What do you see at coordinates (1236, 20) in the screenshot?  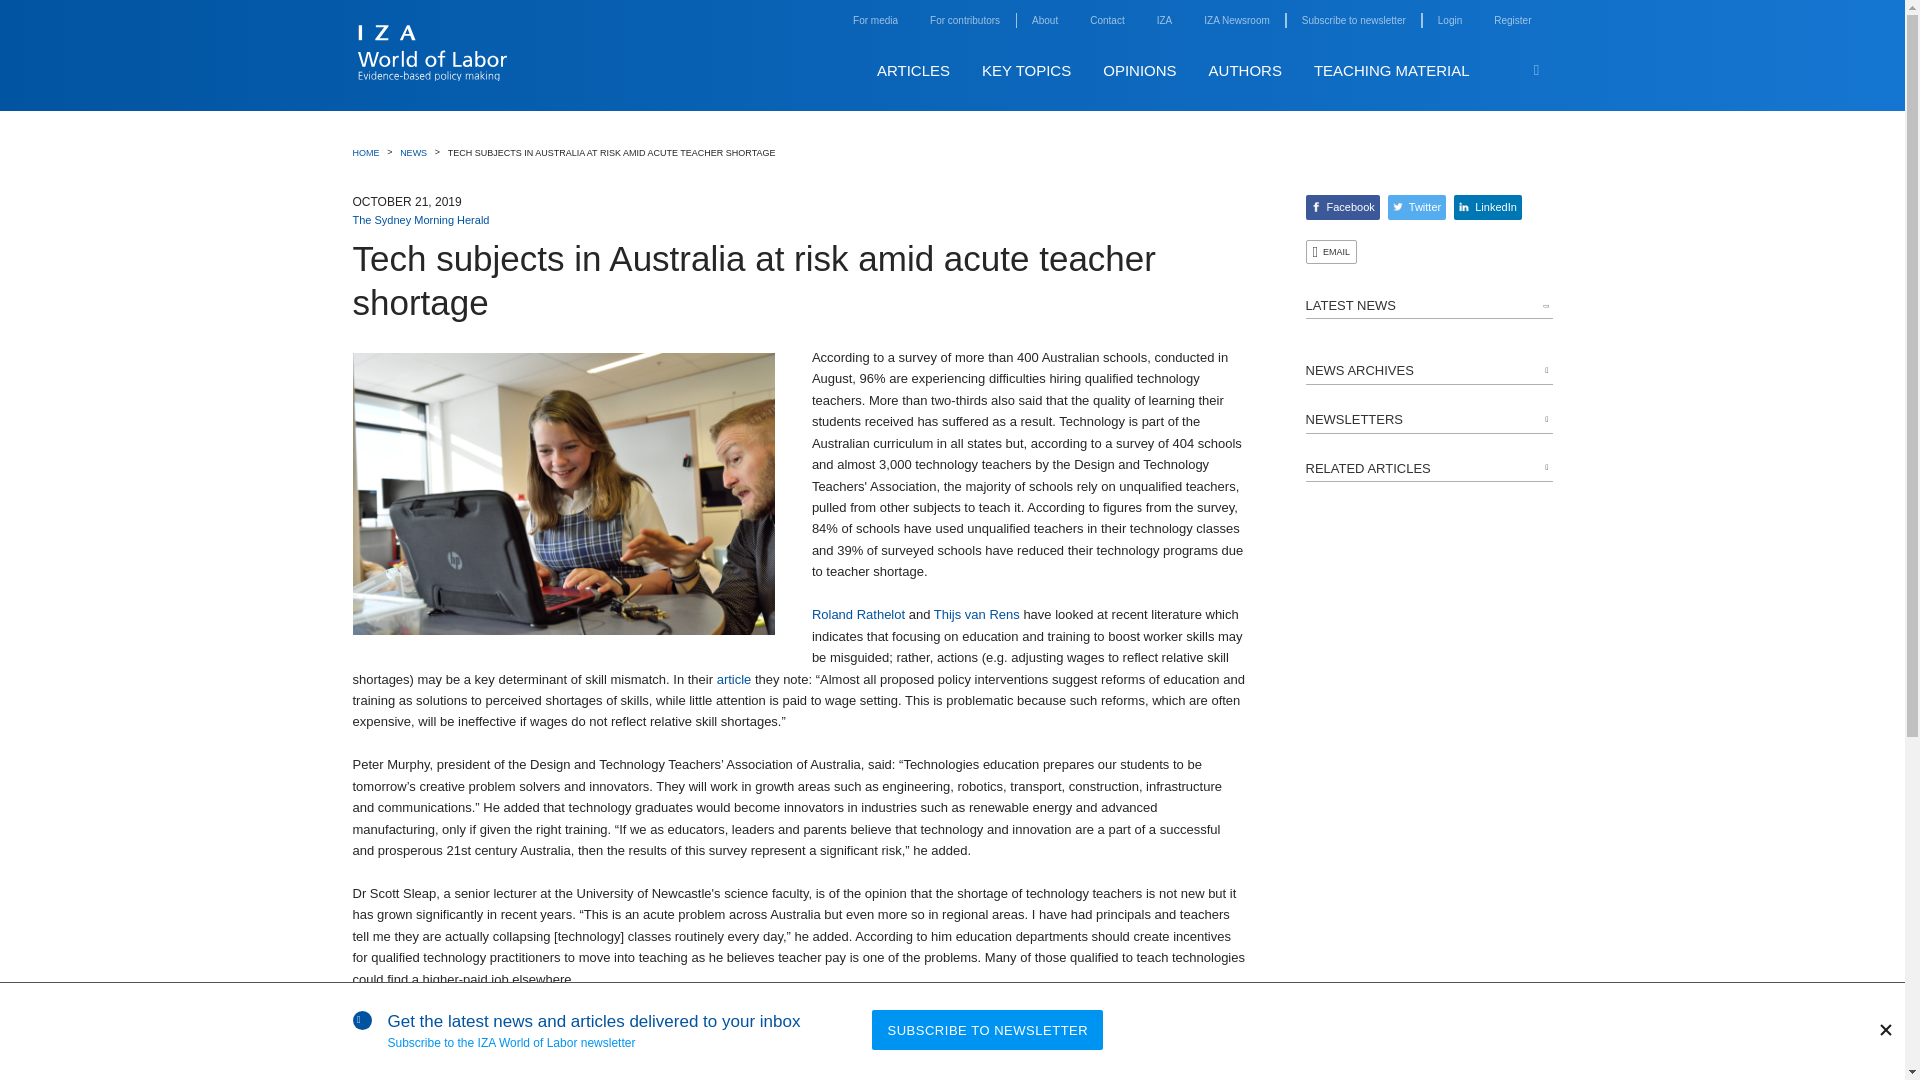 I see `IZA Newsroom` at bounding box center [1236, 20].